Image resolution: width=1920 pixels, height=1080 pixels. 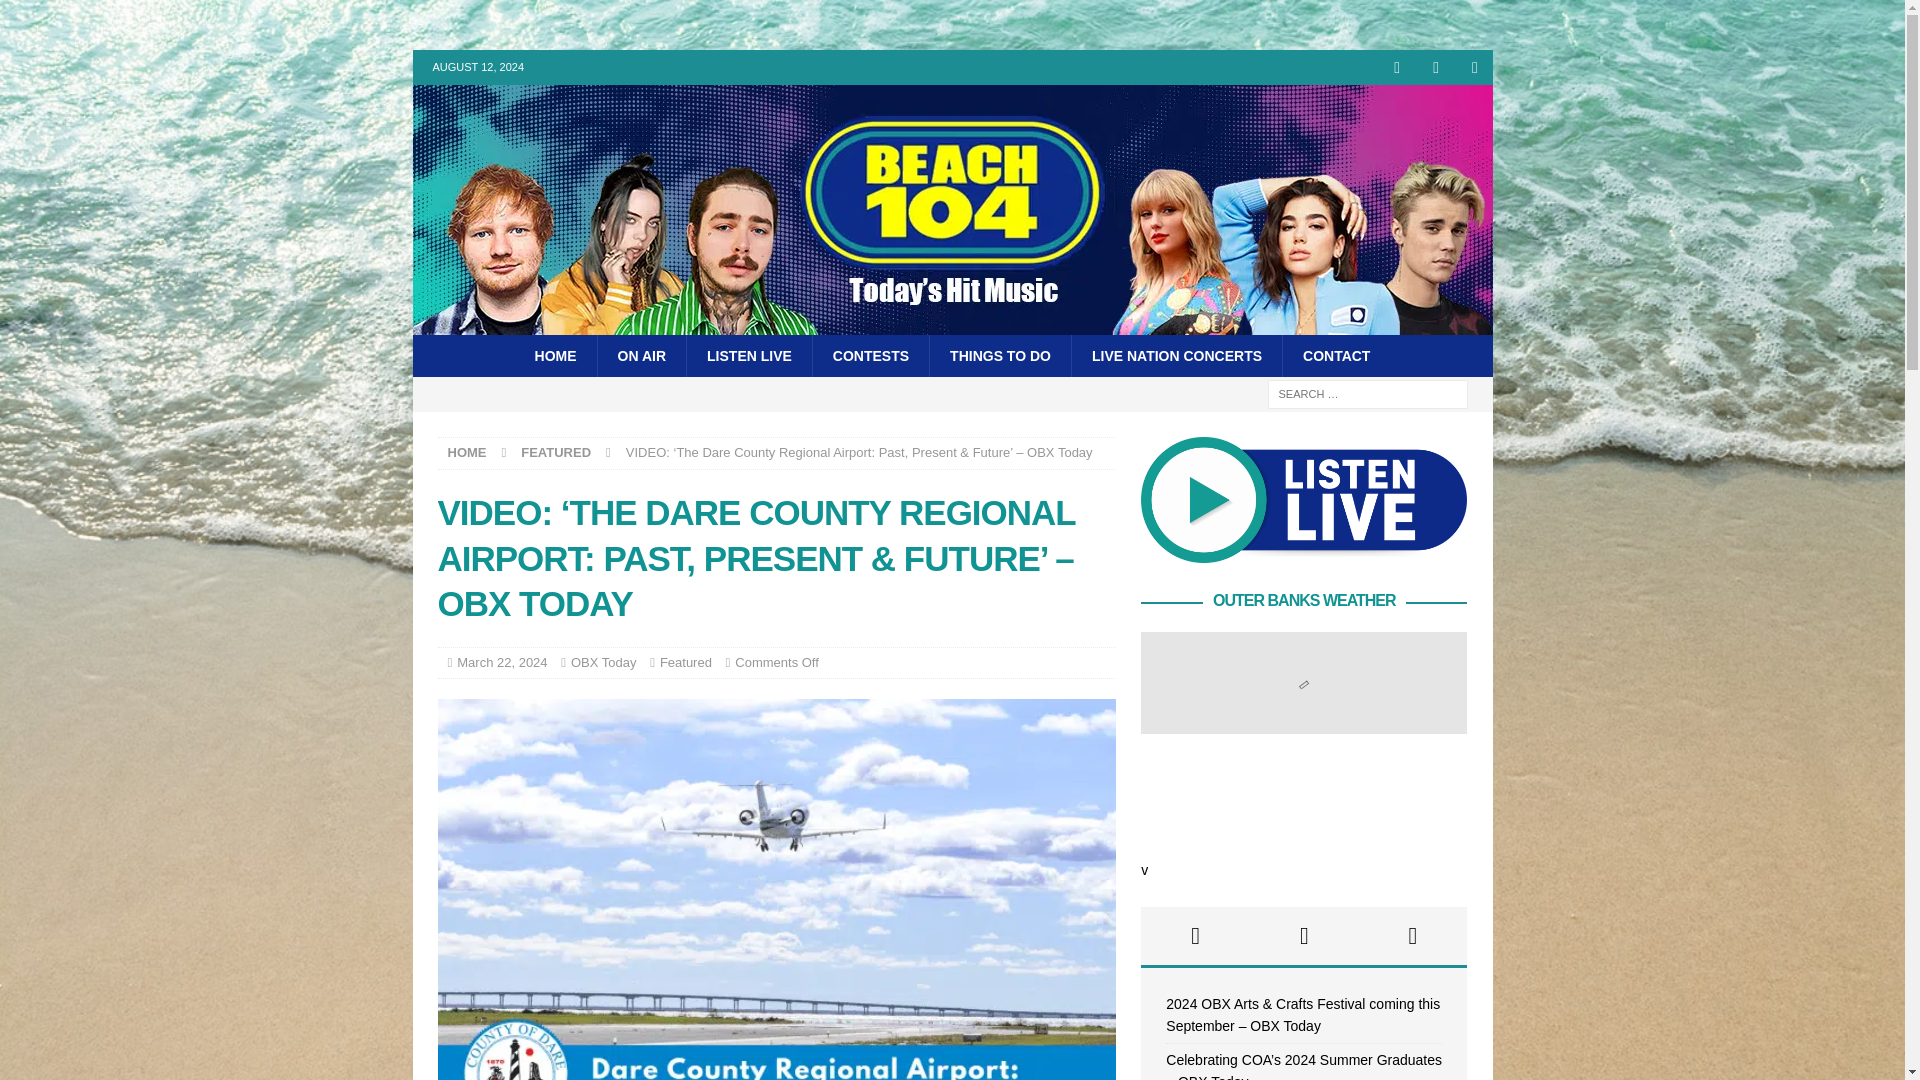 I want to click on FEATURED, so click(x=556, y=452).